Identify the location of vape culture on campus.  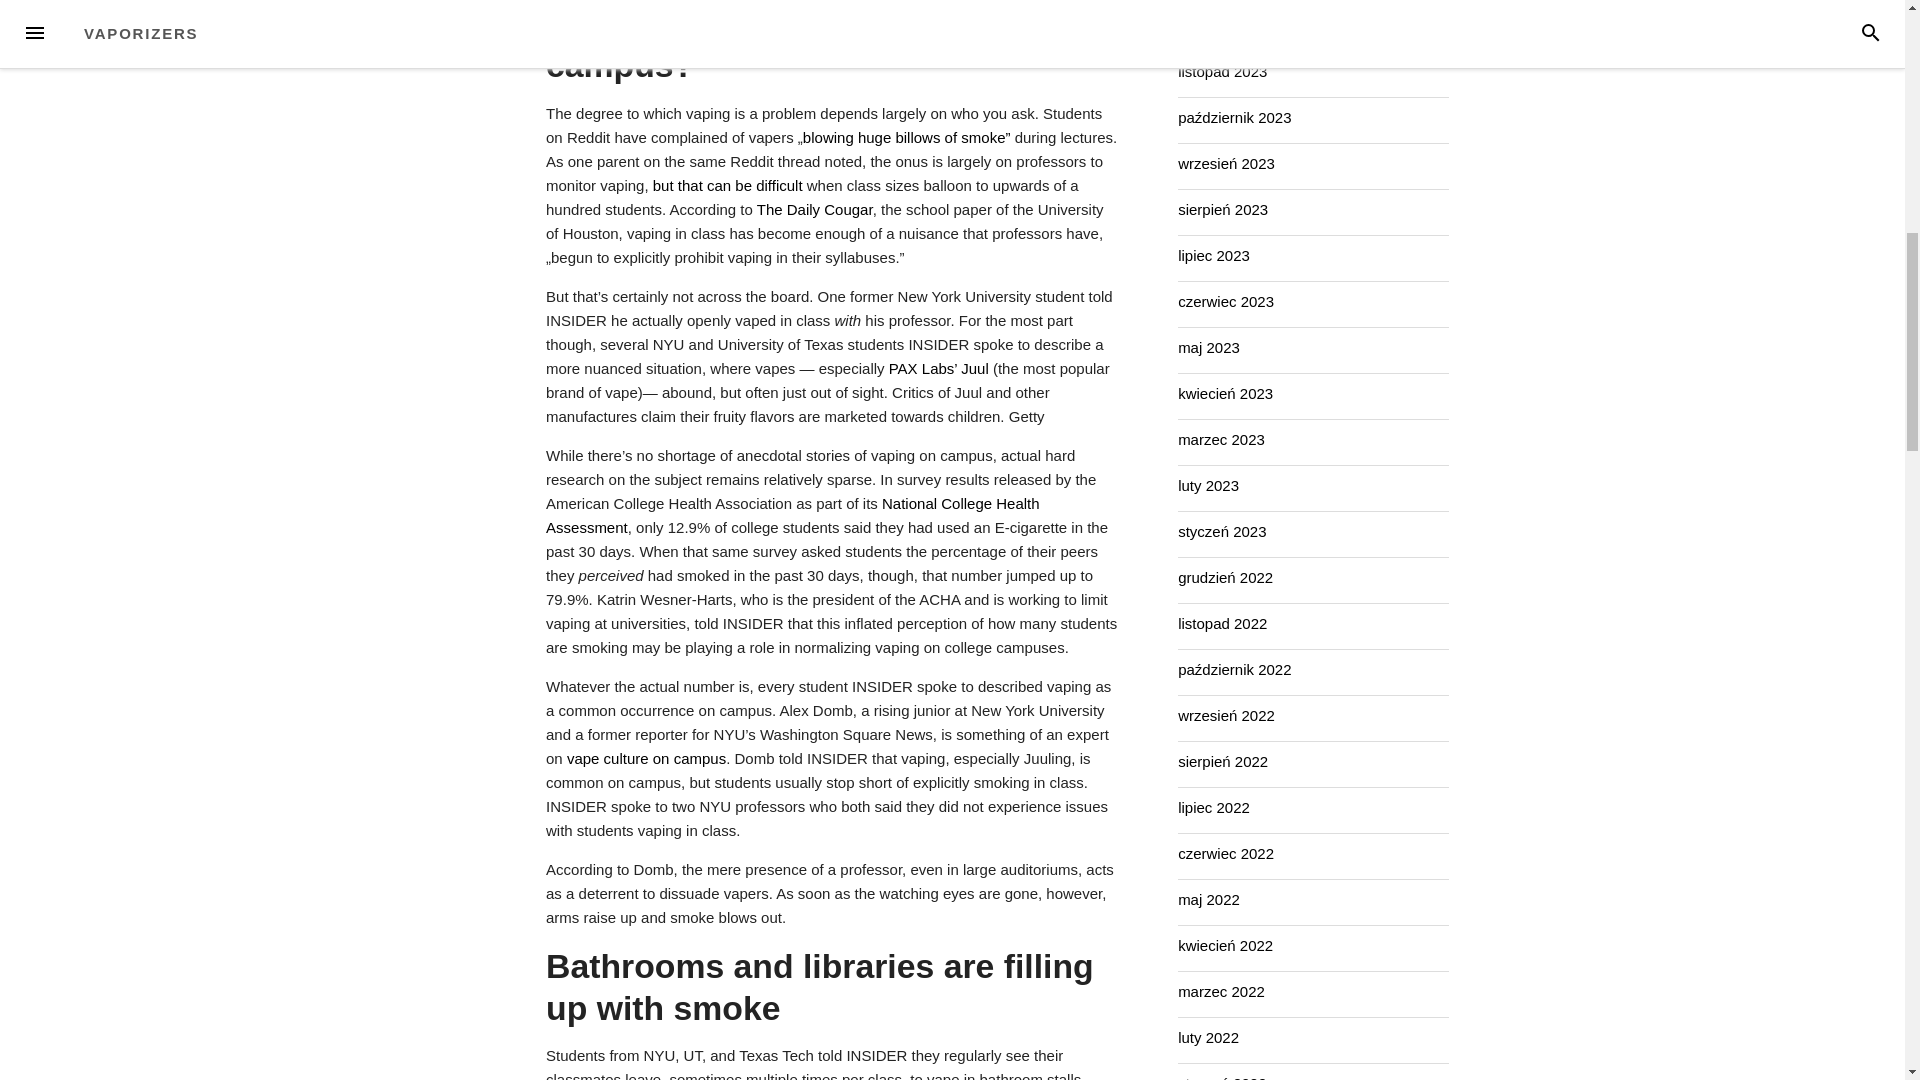
(646, 758).